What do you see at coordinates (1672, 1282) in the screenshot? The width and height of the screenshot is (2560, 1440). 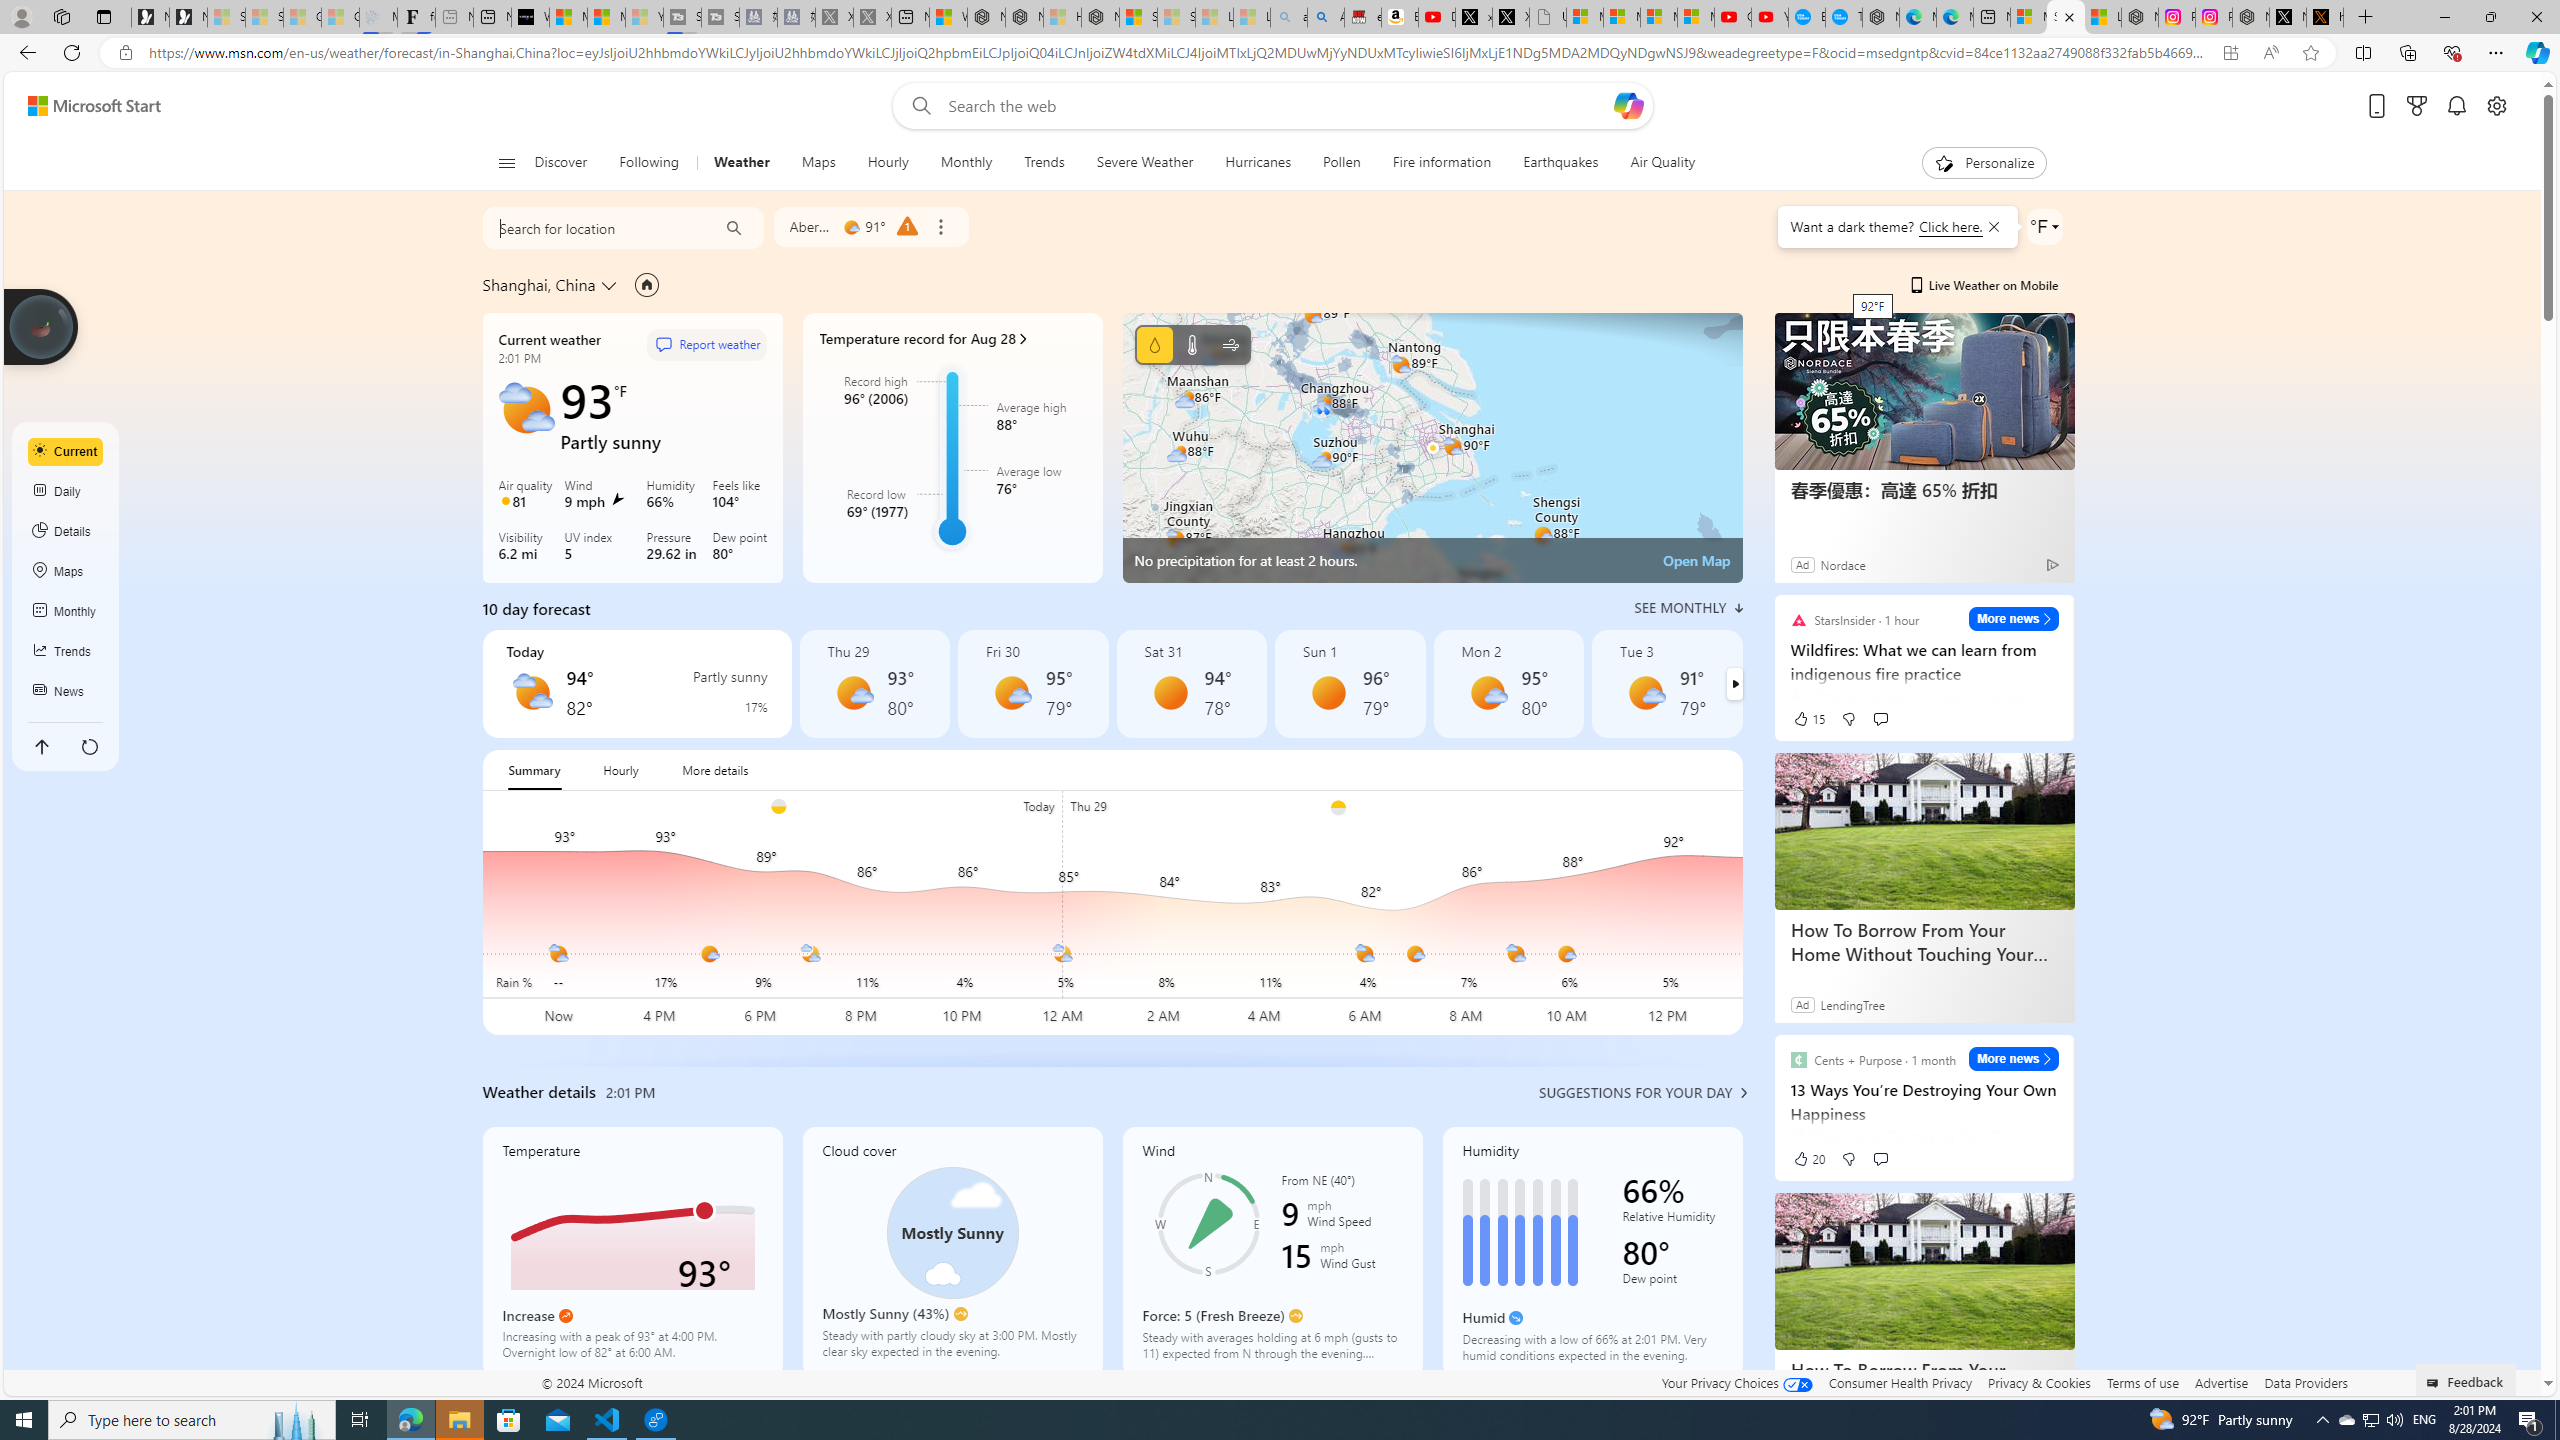 I see `Dew point` at bounding box center [1672, 1282].